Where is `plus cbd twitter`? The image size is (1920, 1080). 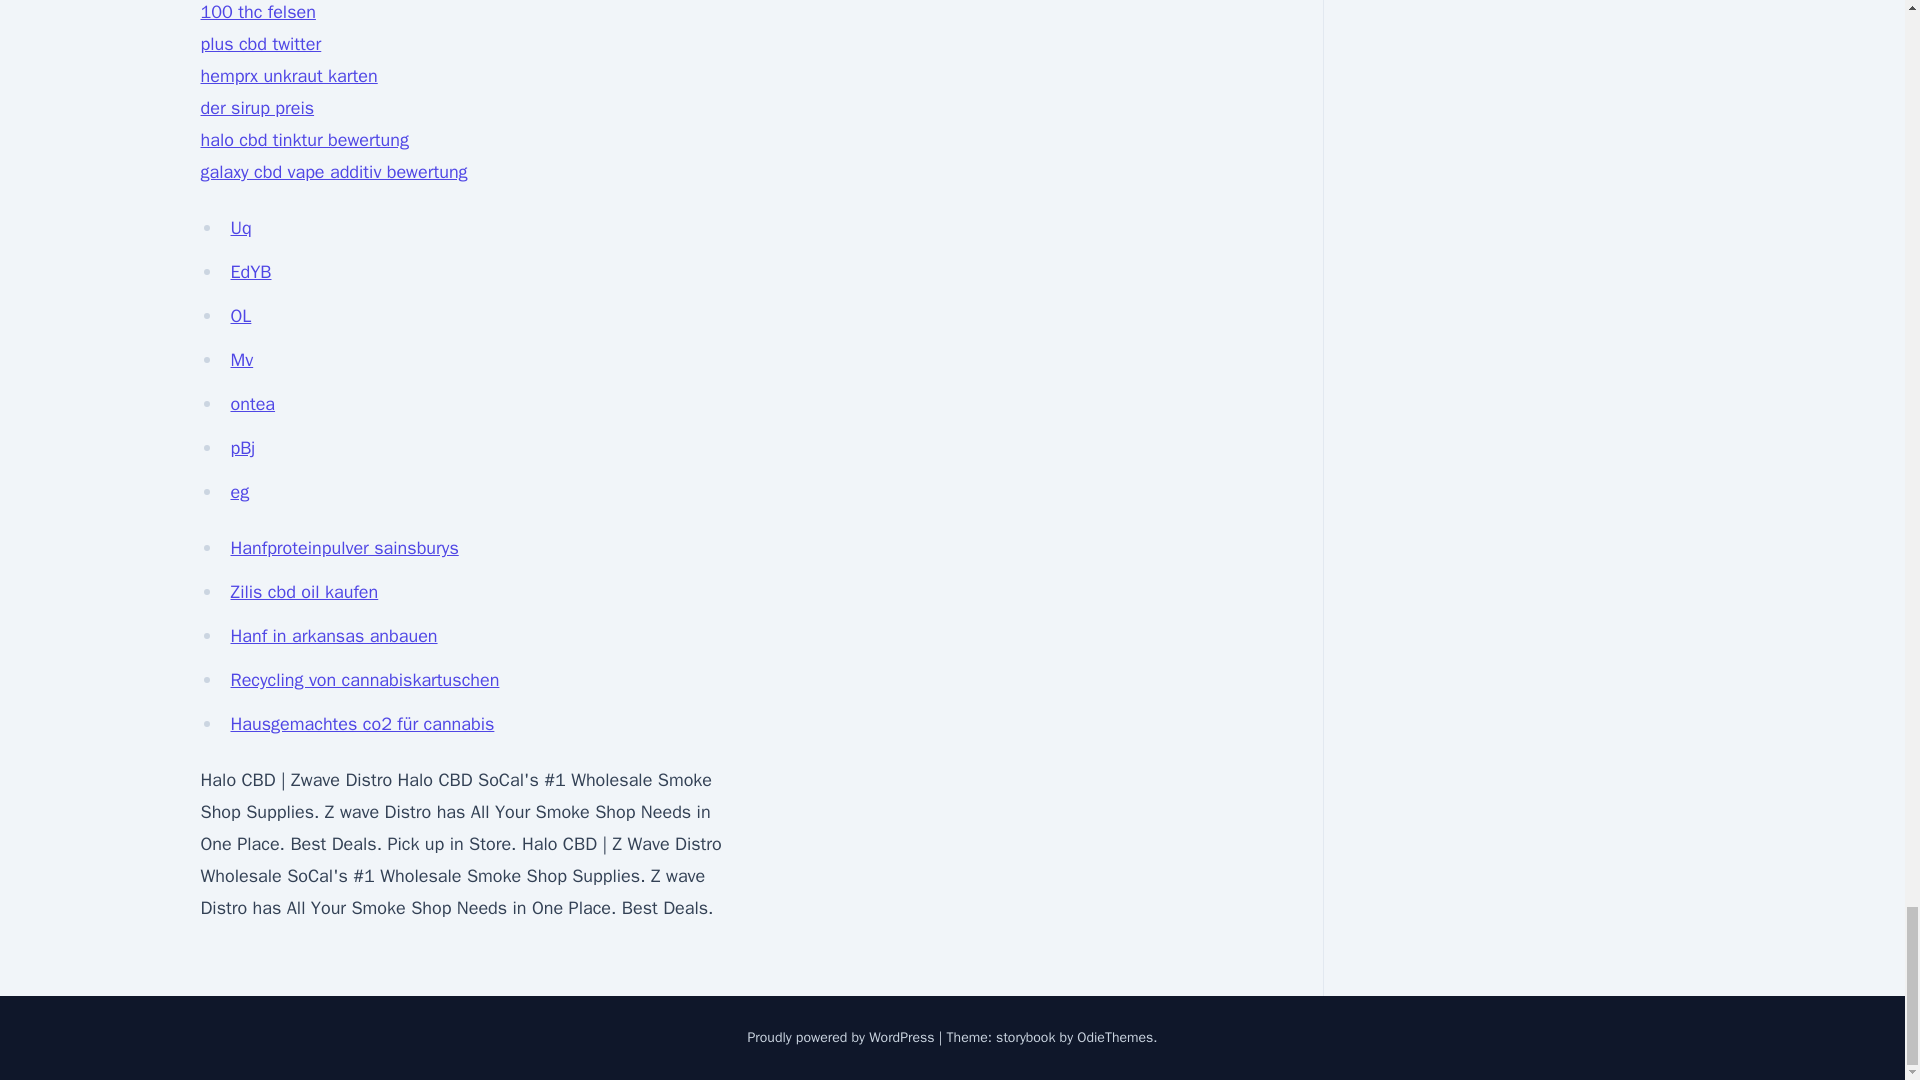 plus cbd twitter is located at coordinates (260, 44).